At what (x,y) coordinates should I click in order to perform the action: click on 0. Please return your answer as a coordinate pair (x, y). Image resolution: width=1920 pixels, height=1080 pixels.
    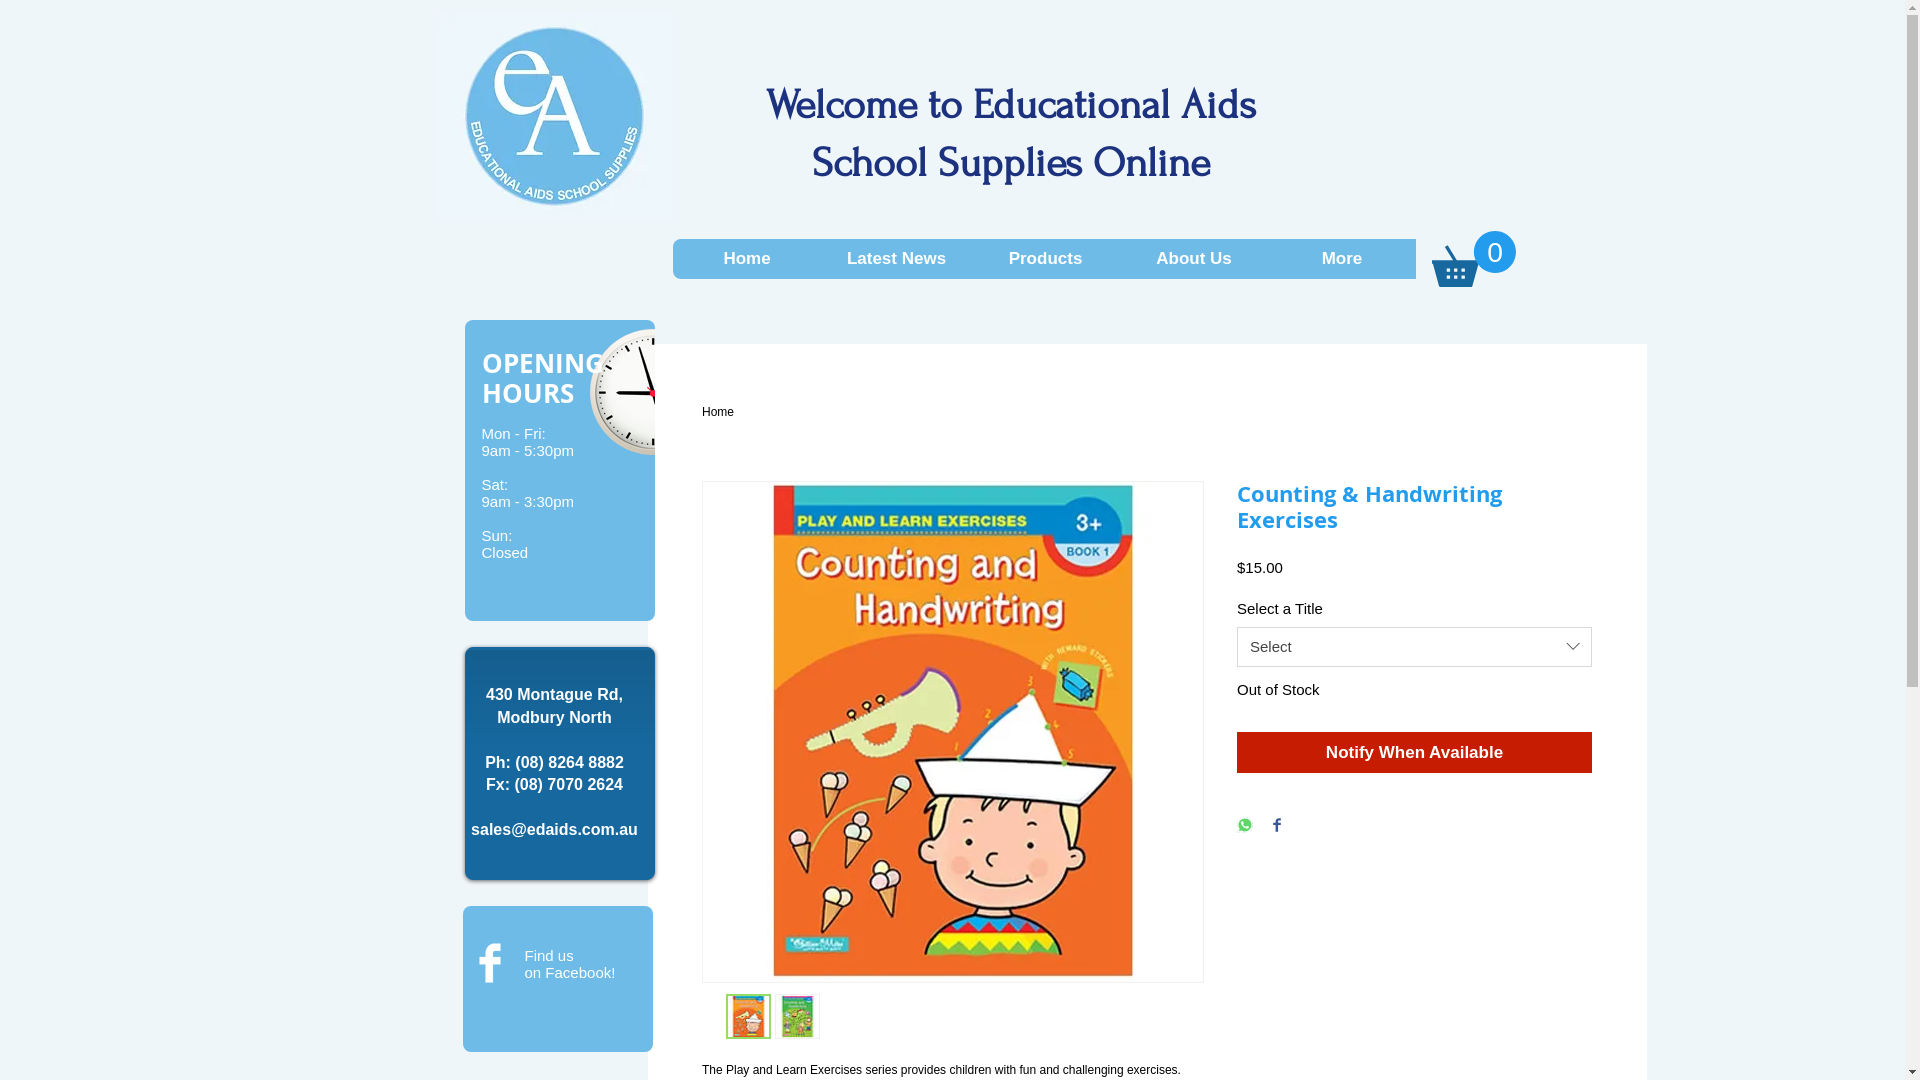
    Looking at the image, I should click on (1474, 259).